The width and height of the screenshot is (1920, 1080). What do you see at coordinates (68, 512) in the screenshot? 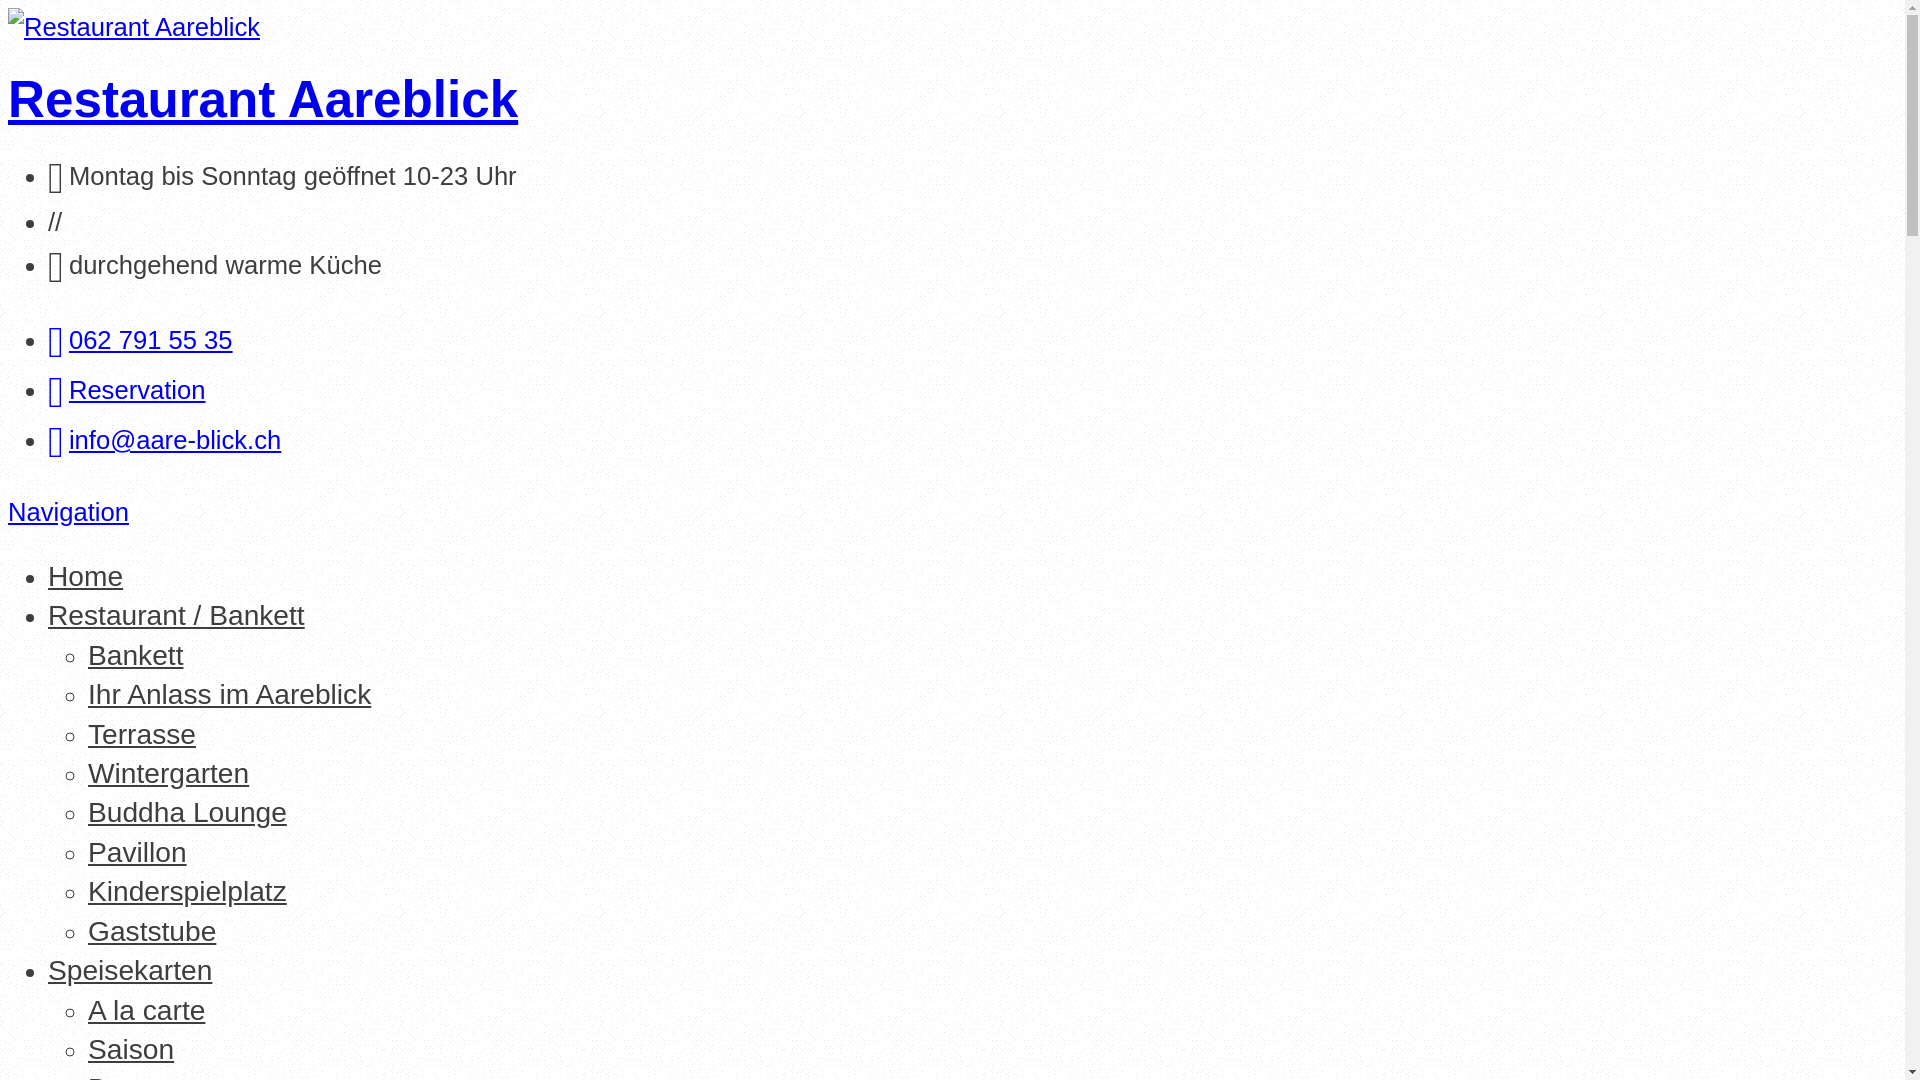
I see `Navigation` at bounding box center [68, 512].